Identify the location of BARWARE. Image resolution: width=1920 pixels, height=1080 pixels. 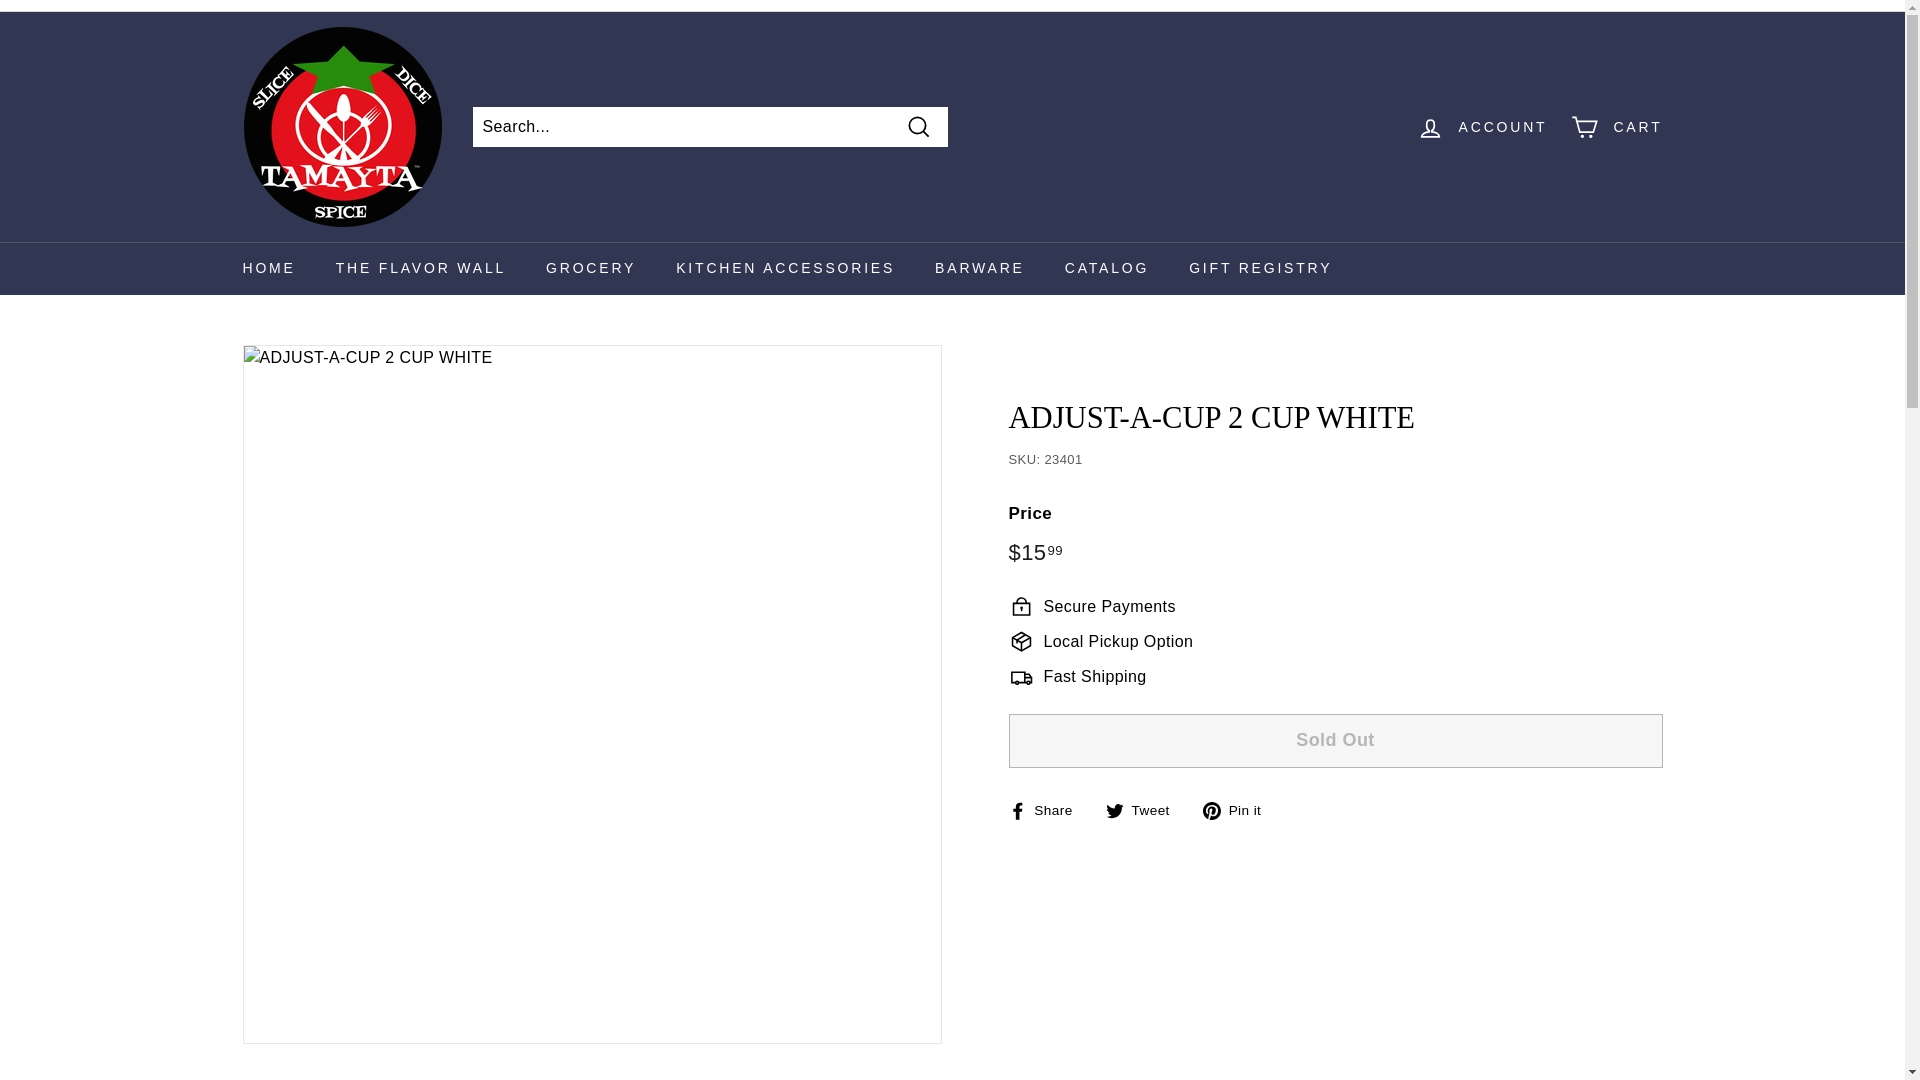
(980, 268).